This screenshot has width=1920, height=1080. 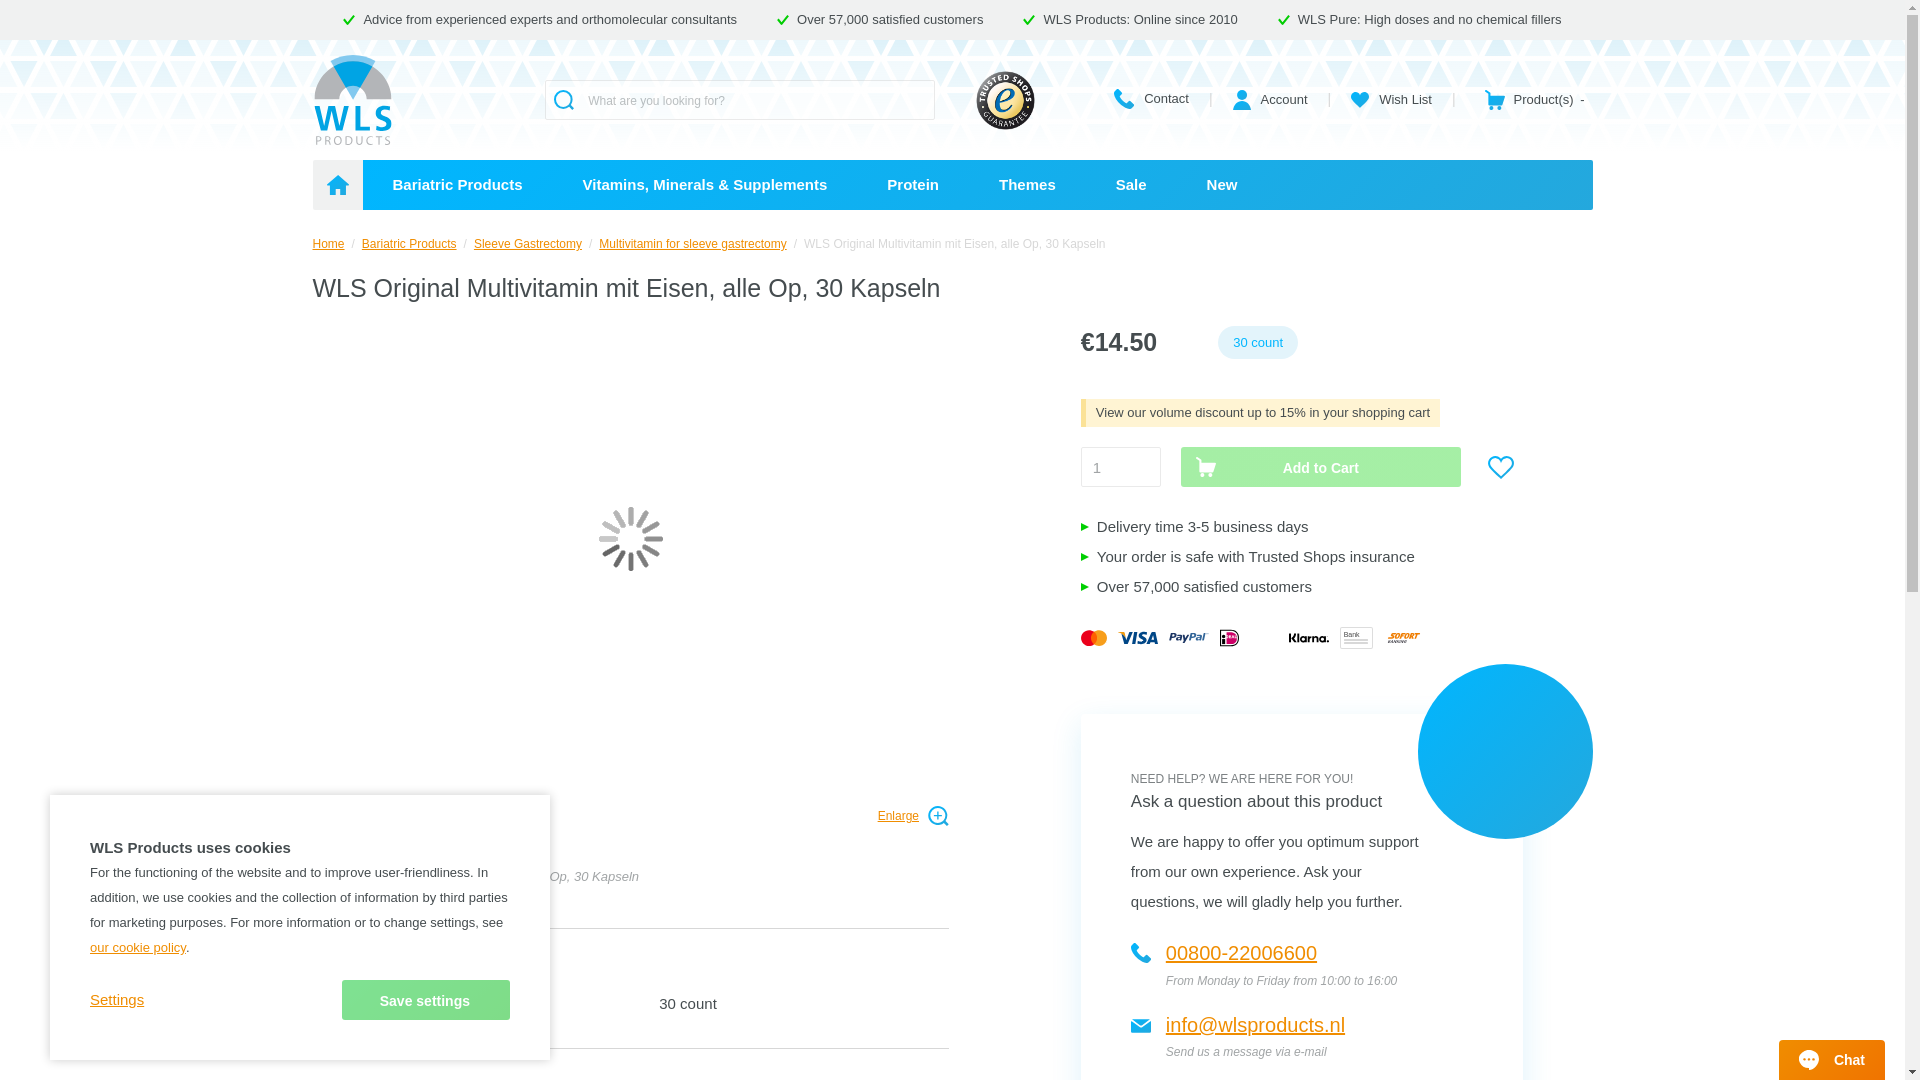 What do you see at coordinates (327, 243) in the screenshot?
I see `Go to Home Page` at bounding box center [327, 243].